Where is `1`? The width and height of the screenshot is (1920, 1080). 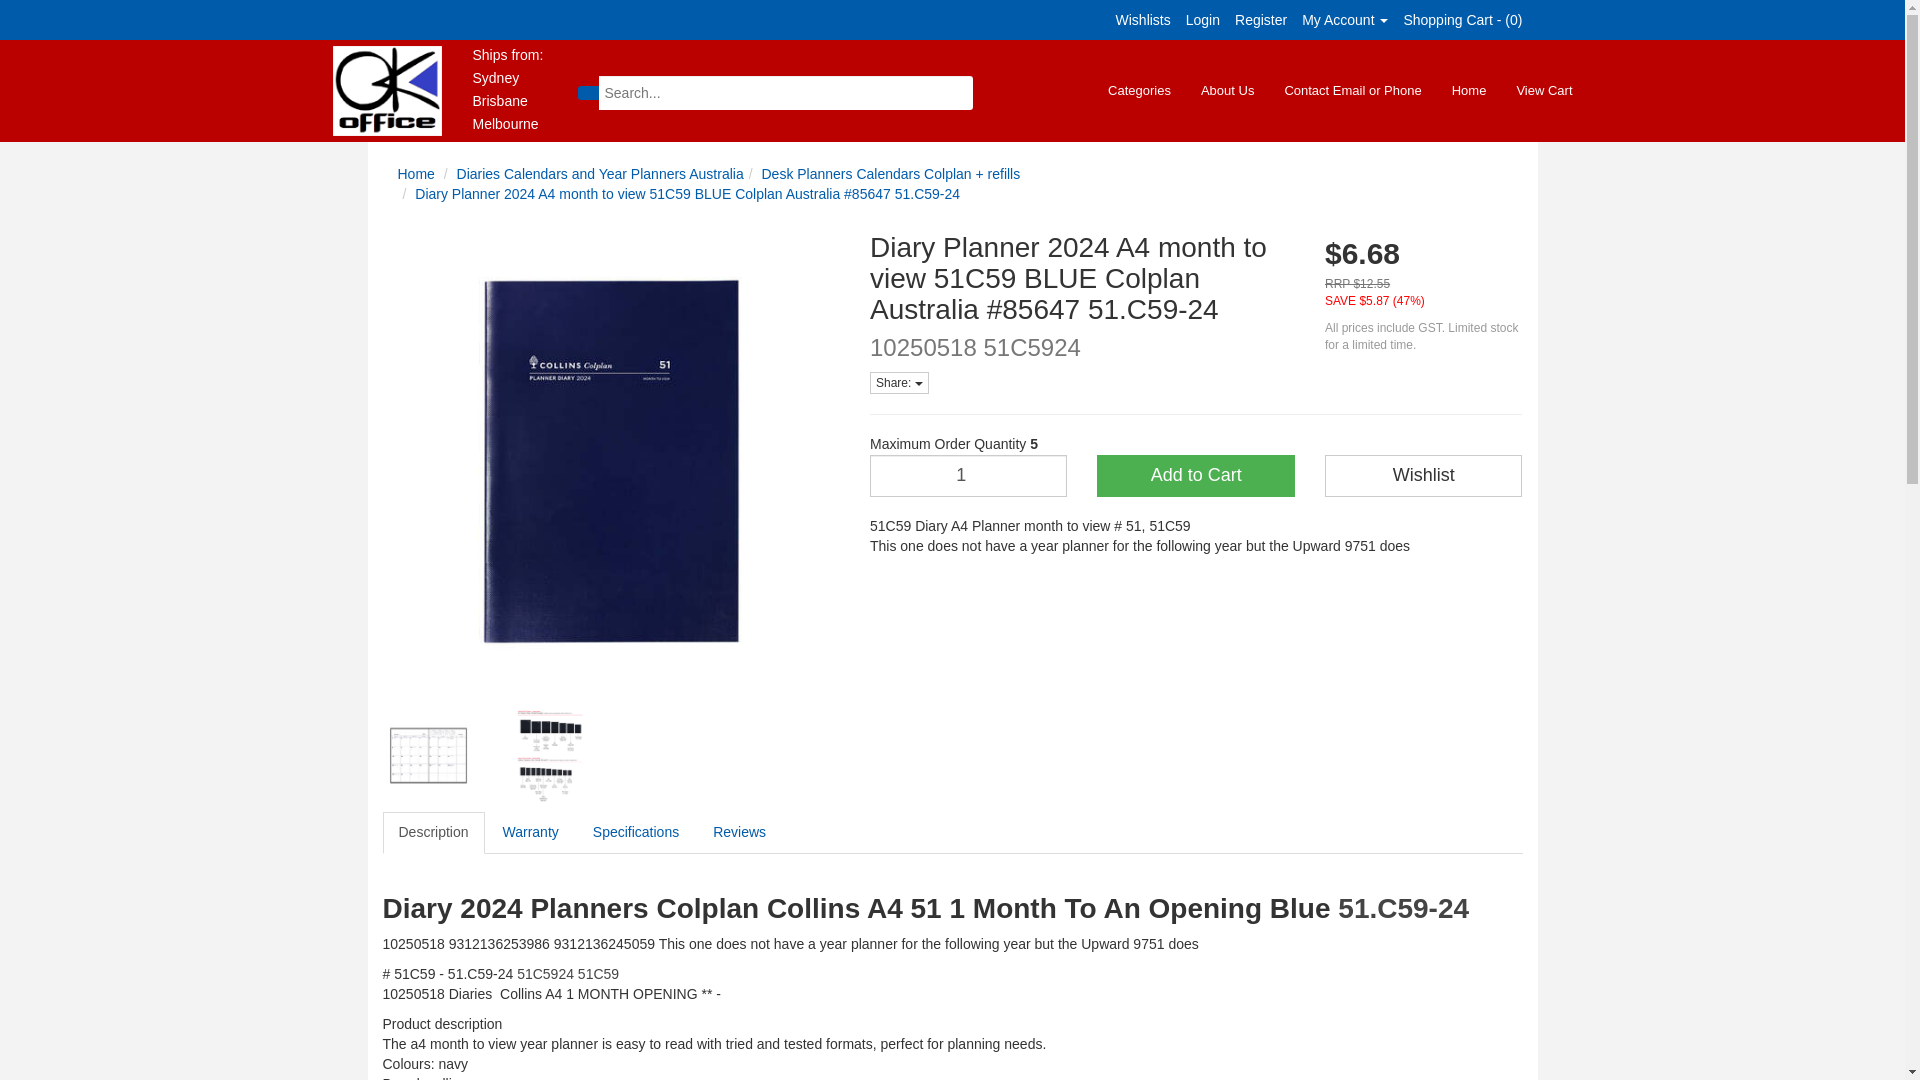
1 is located at coordinates (968, 475).